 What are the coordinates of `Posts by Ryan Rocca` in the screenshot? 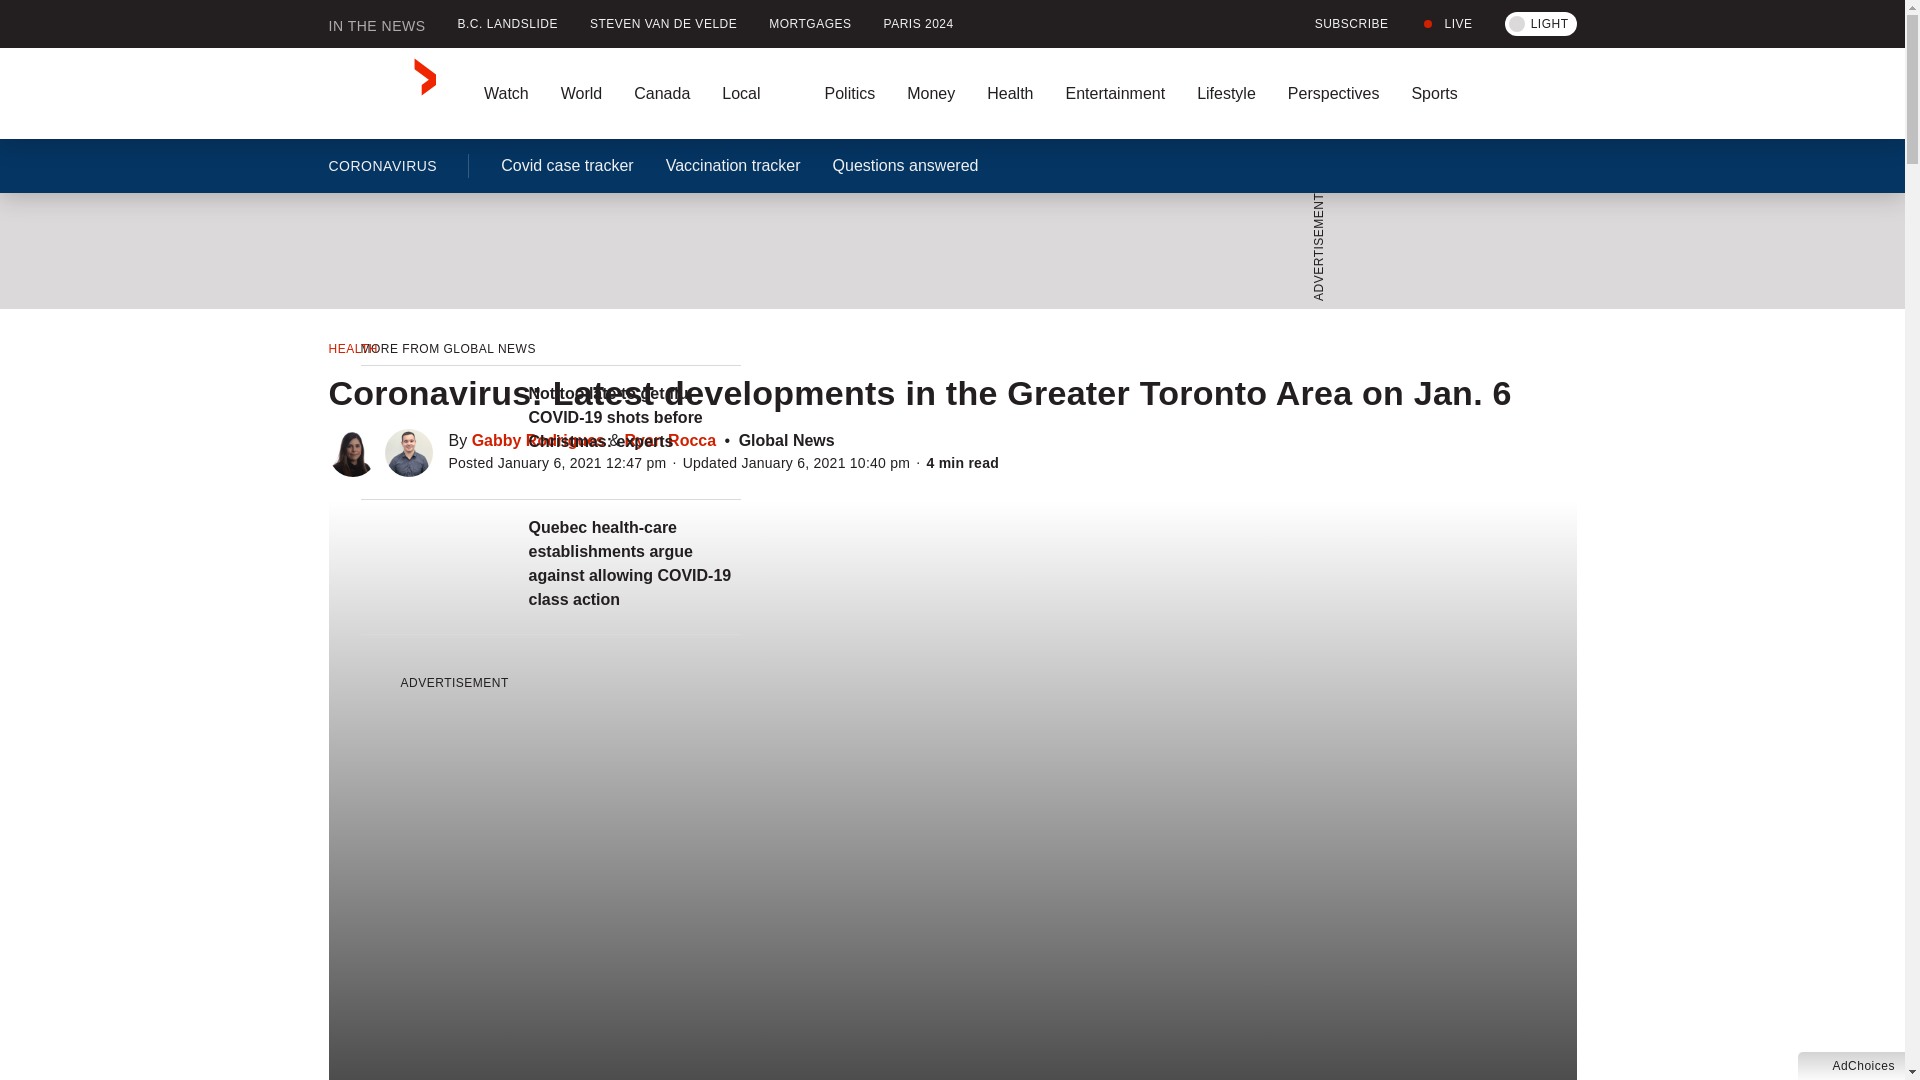 It's located at (670, 440).